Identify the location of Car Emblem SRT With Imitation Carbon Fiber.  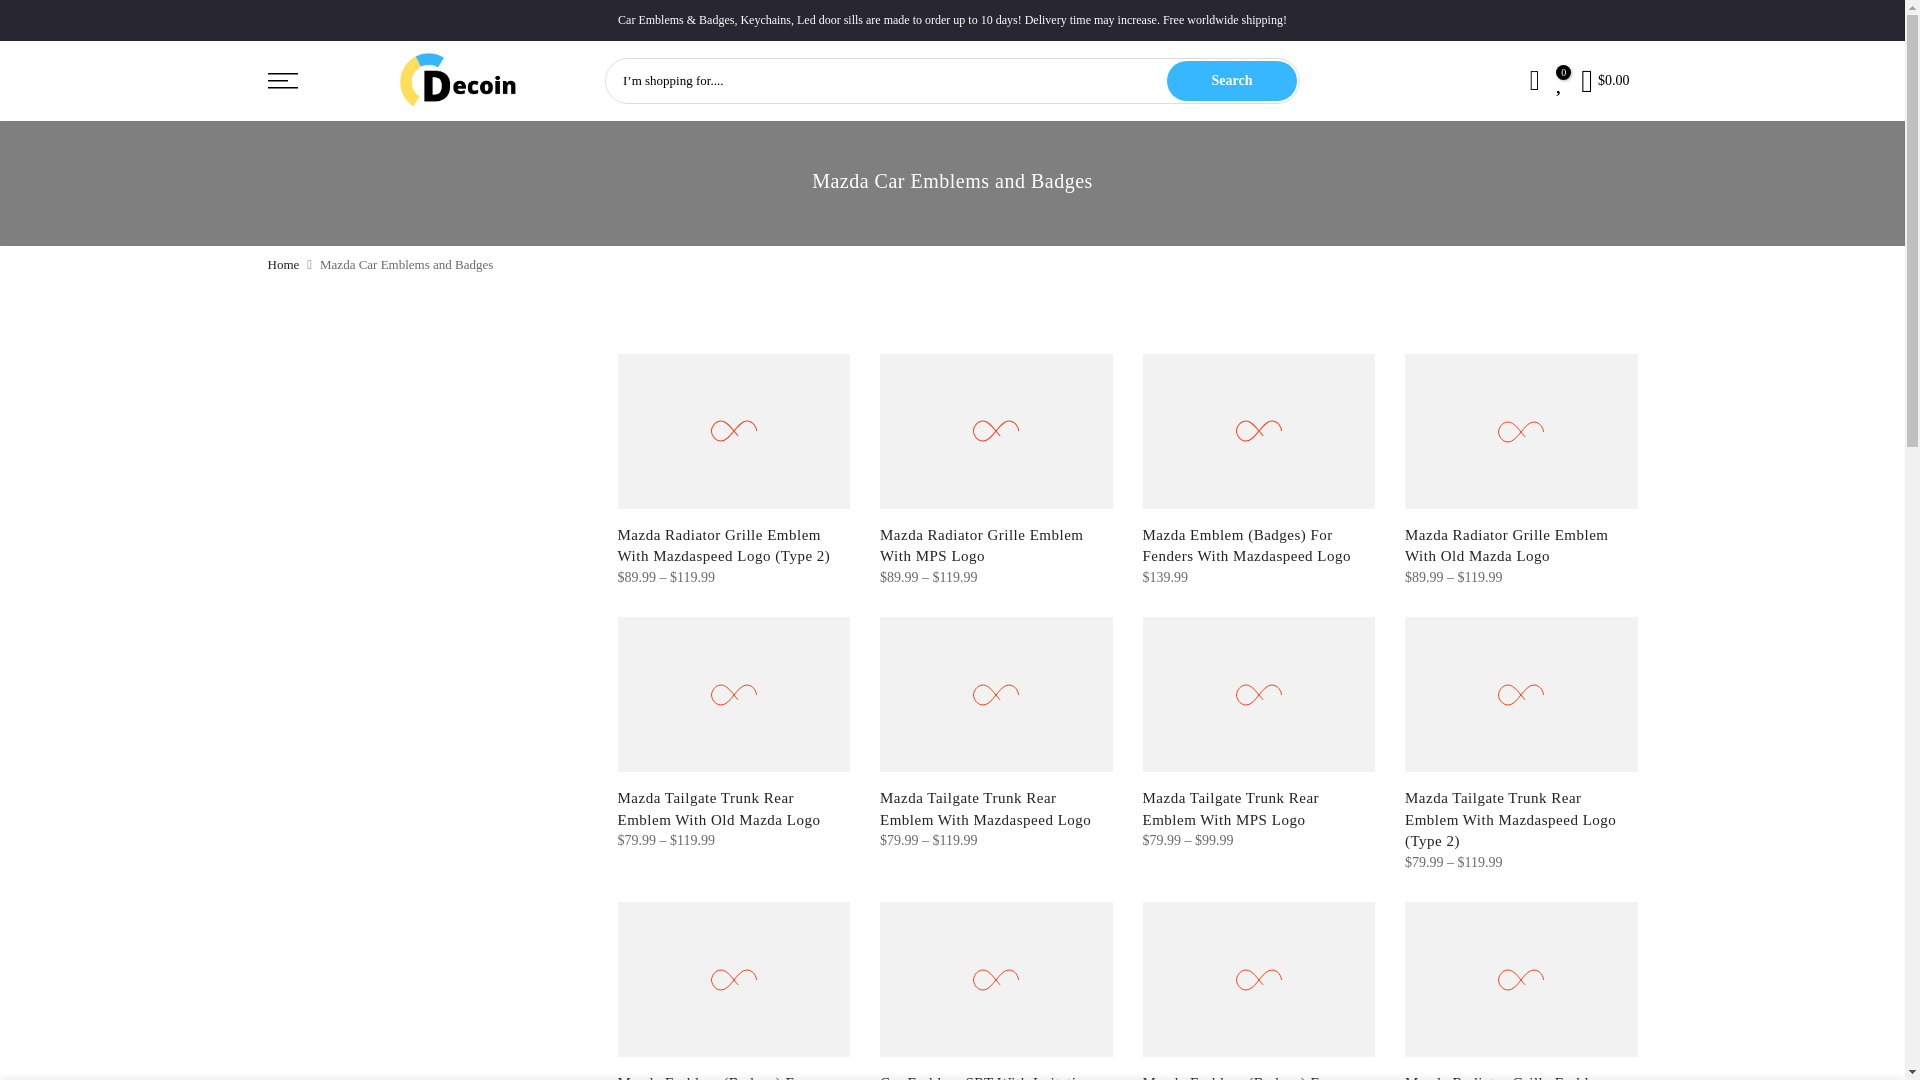
(986, 1077).